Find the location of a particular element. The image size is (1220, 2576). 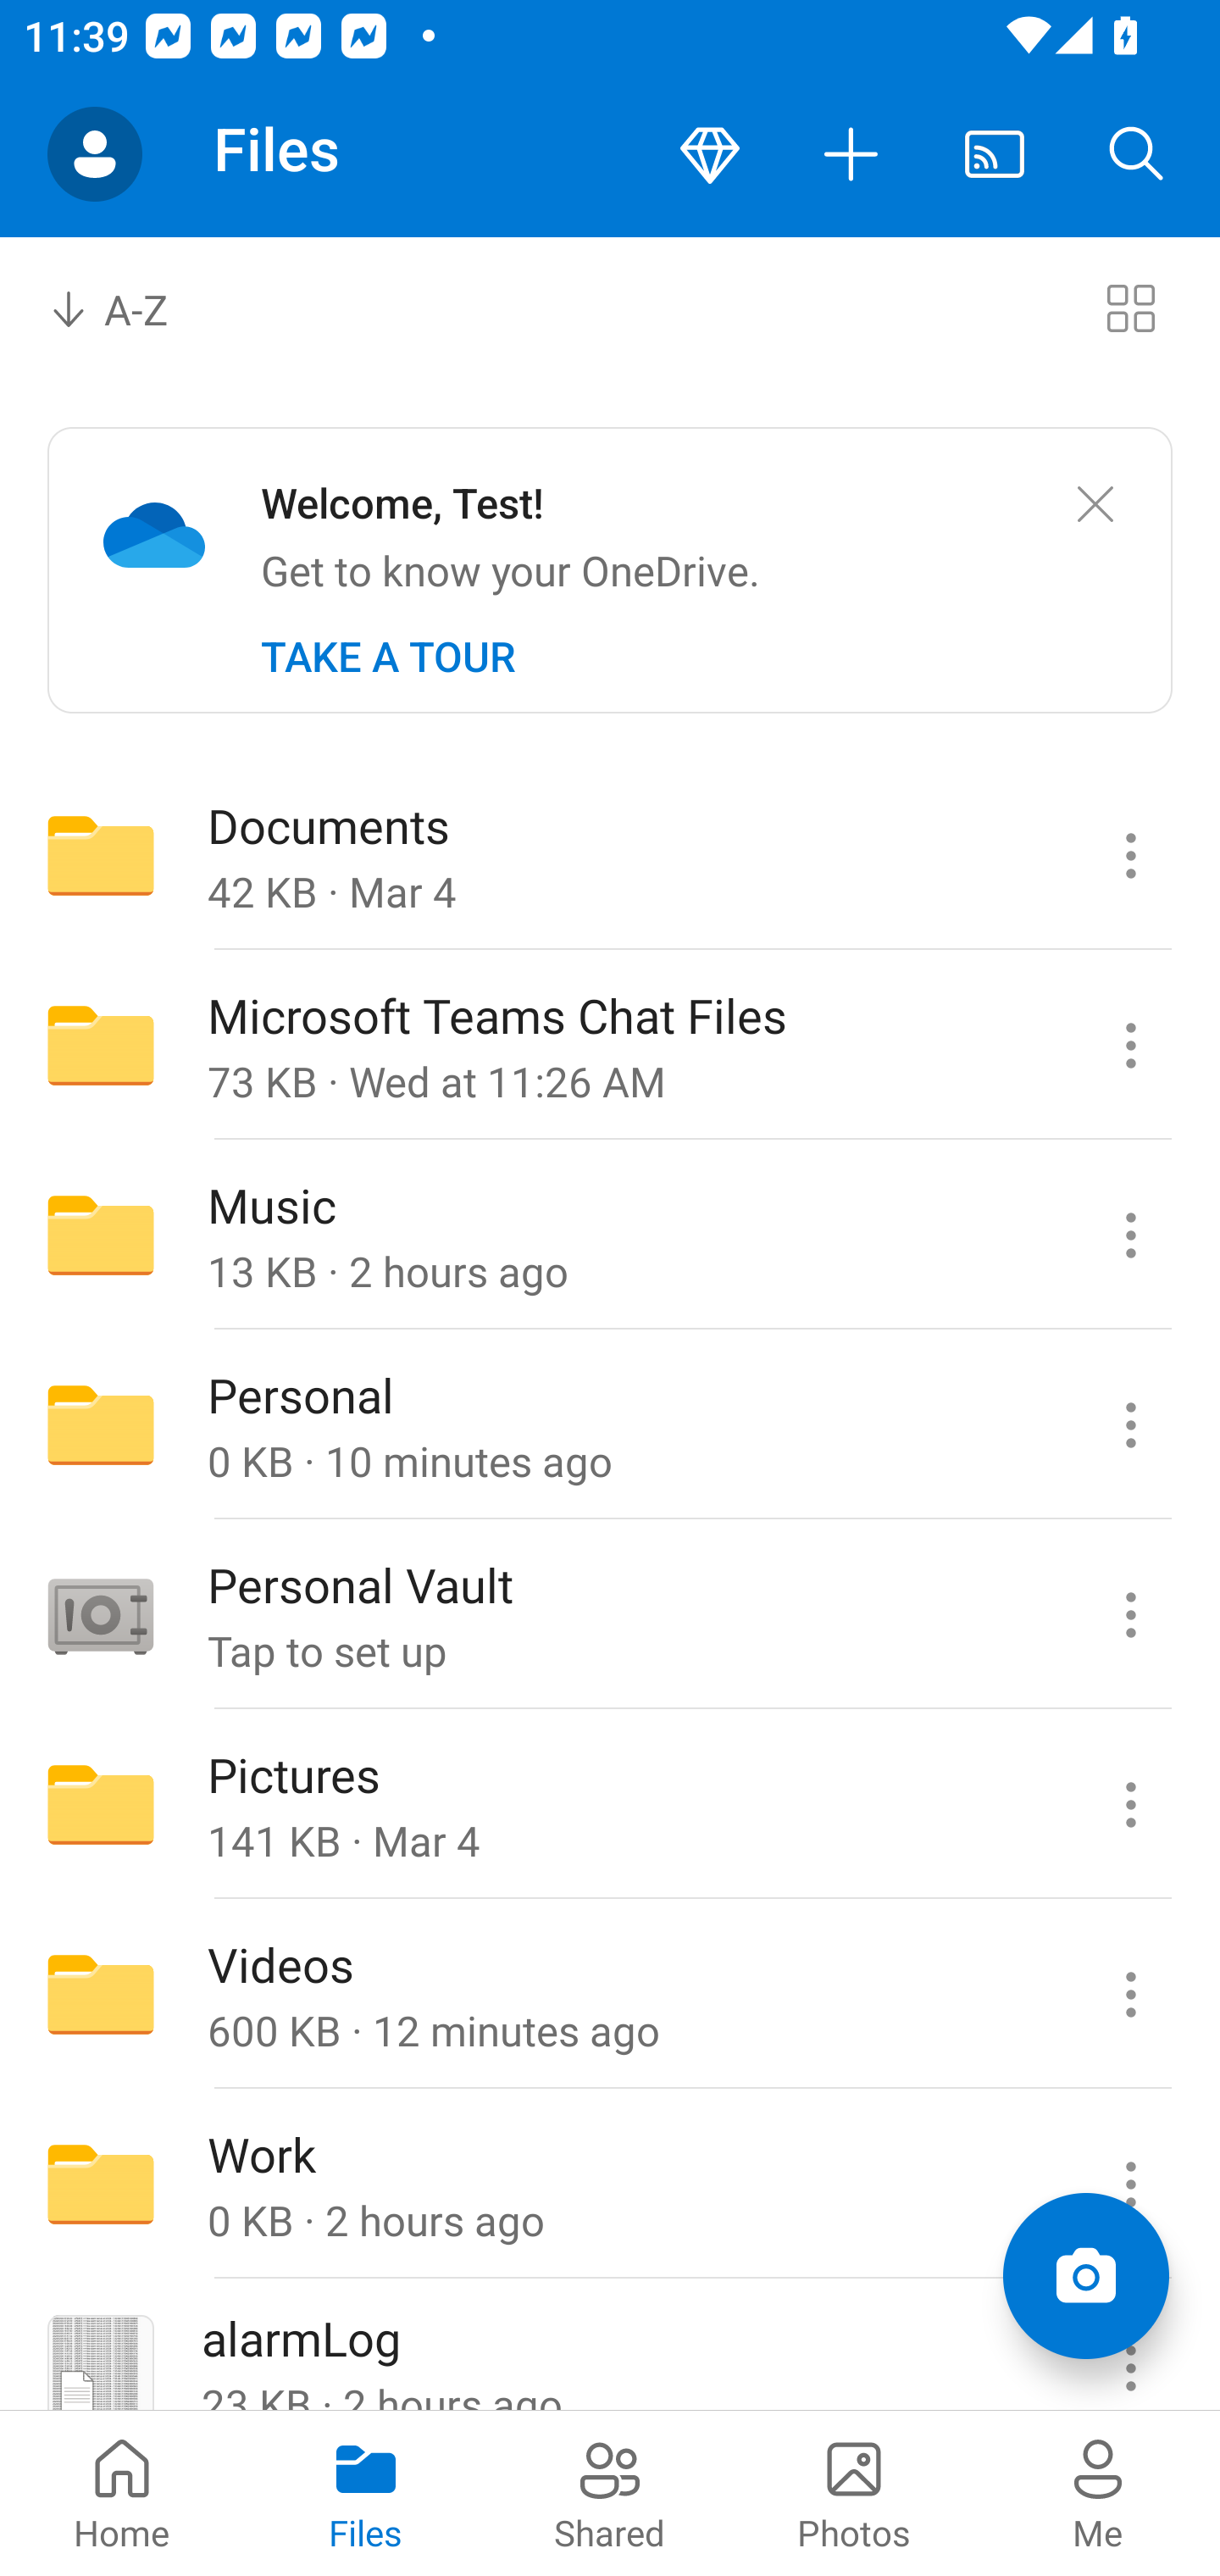

Personal commands is located at coordinates (1130, 1424).